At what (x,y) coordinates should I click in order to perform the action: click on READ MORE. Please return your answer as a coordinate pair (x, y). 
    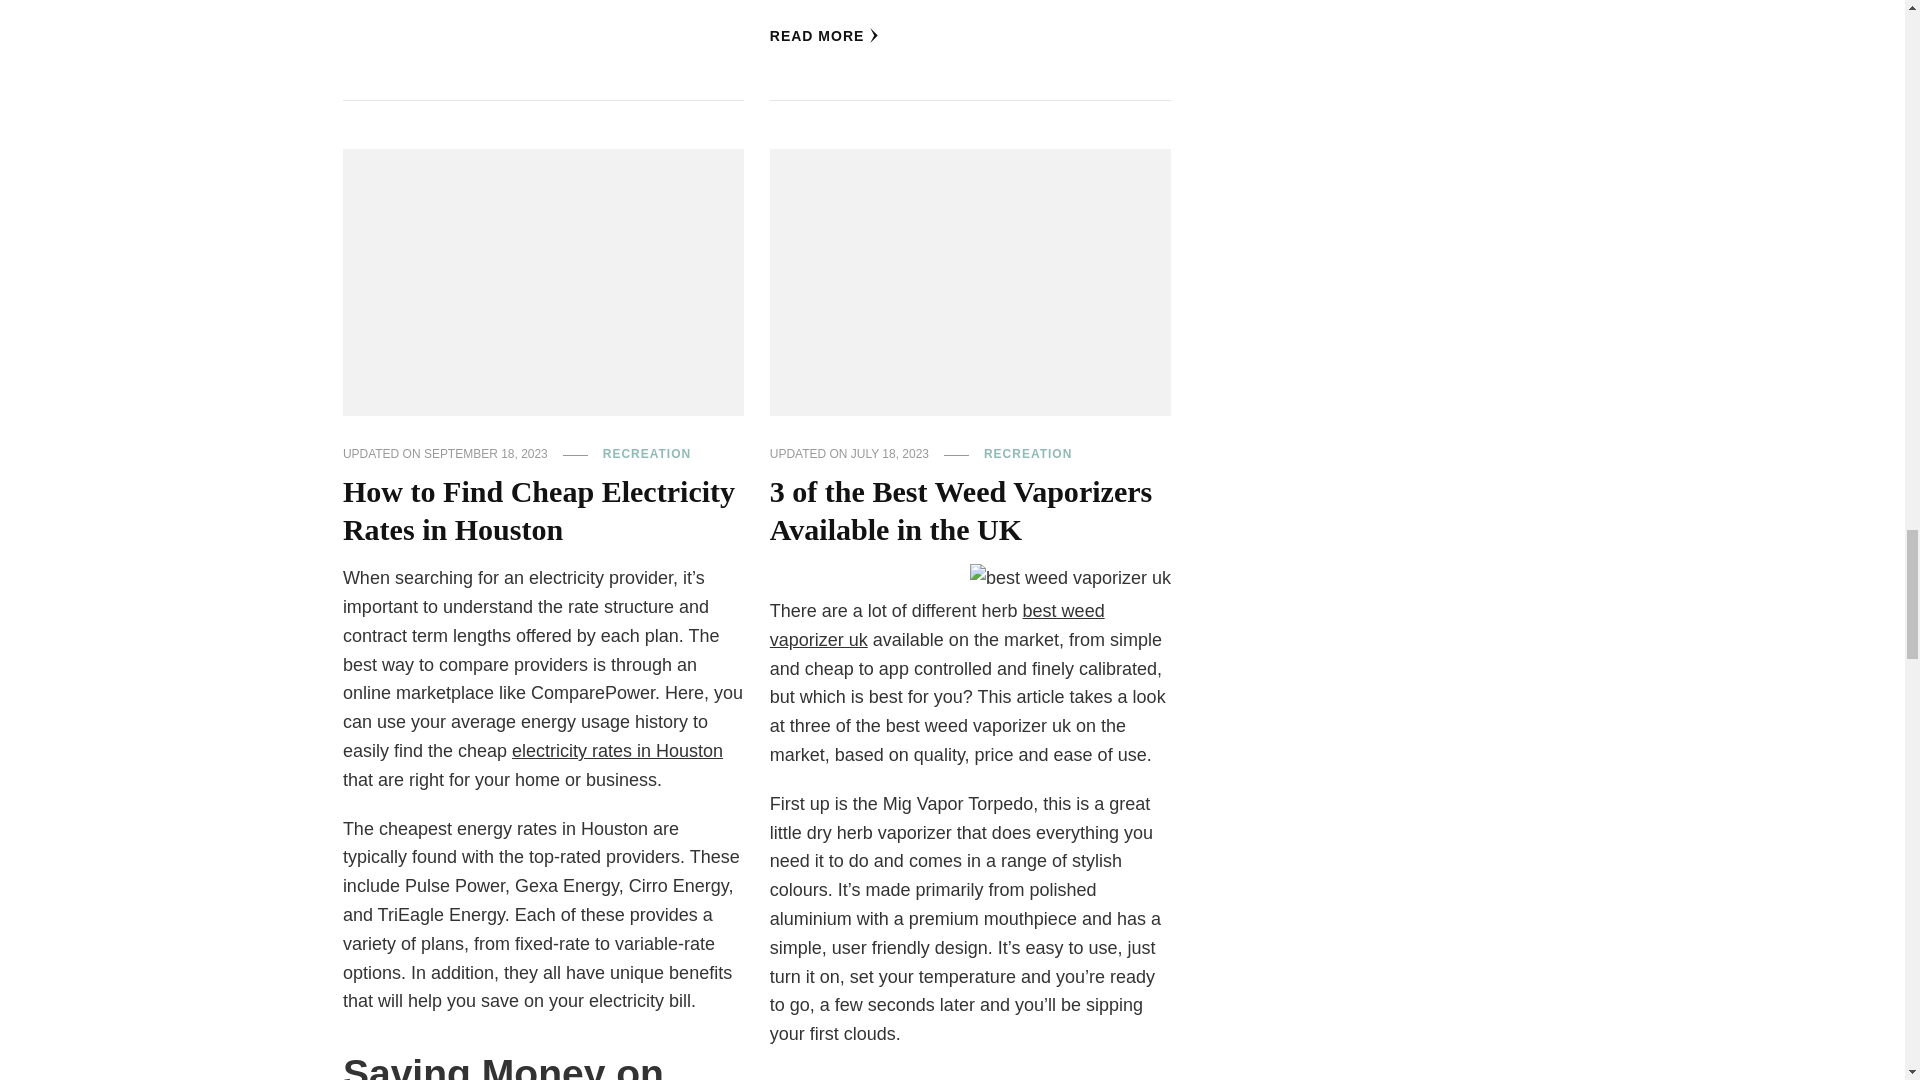
    Looking at the image, I should click on (824, 36).